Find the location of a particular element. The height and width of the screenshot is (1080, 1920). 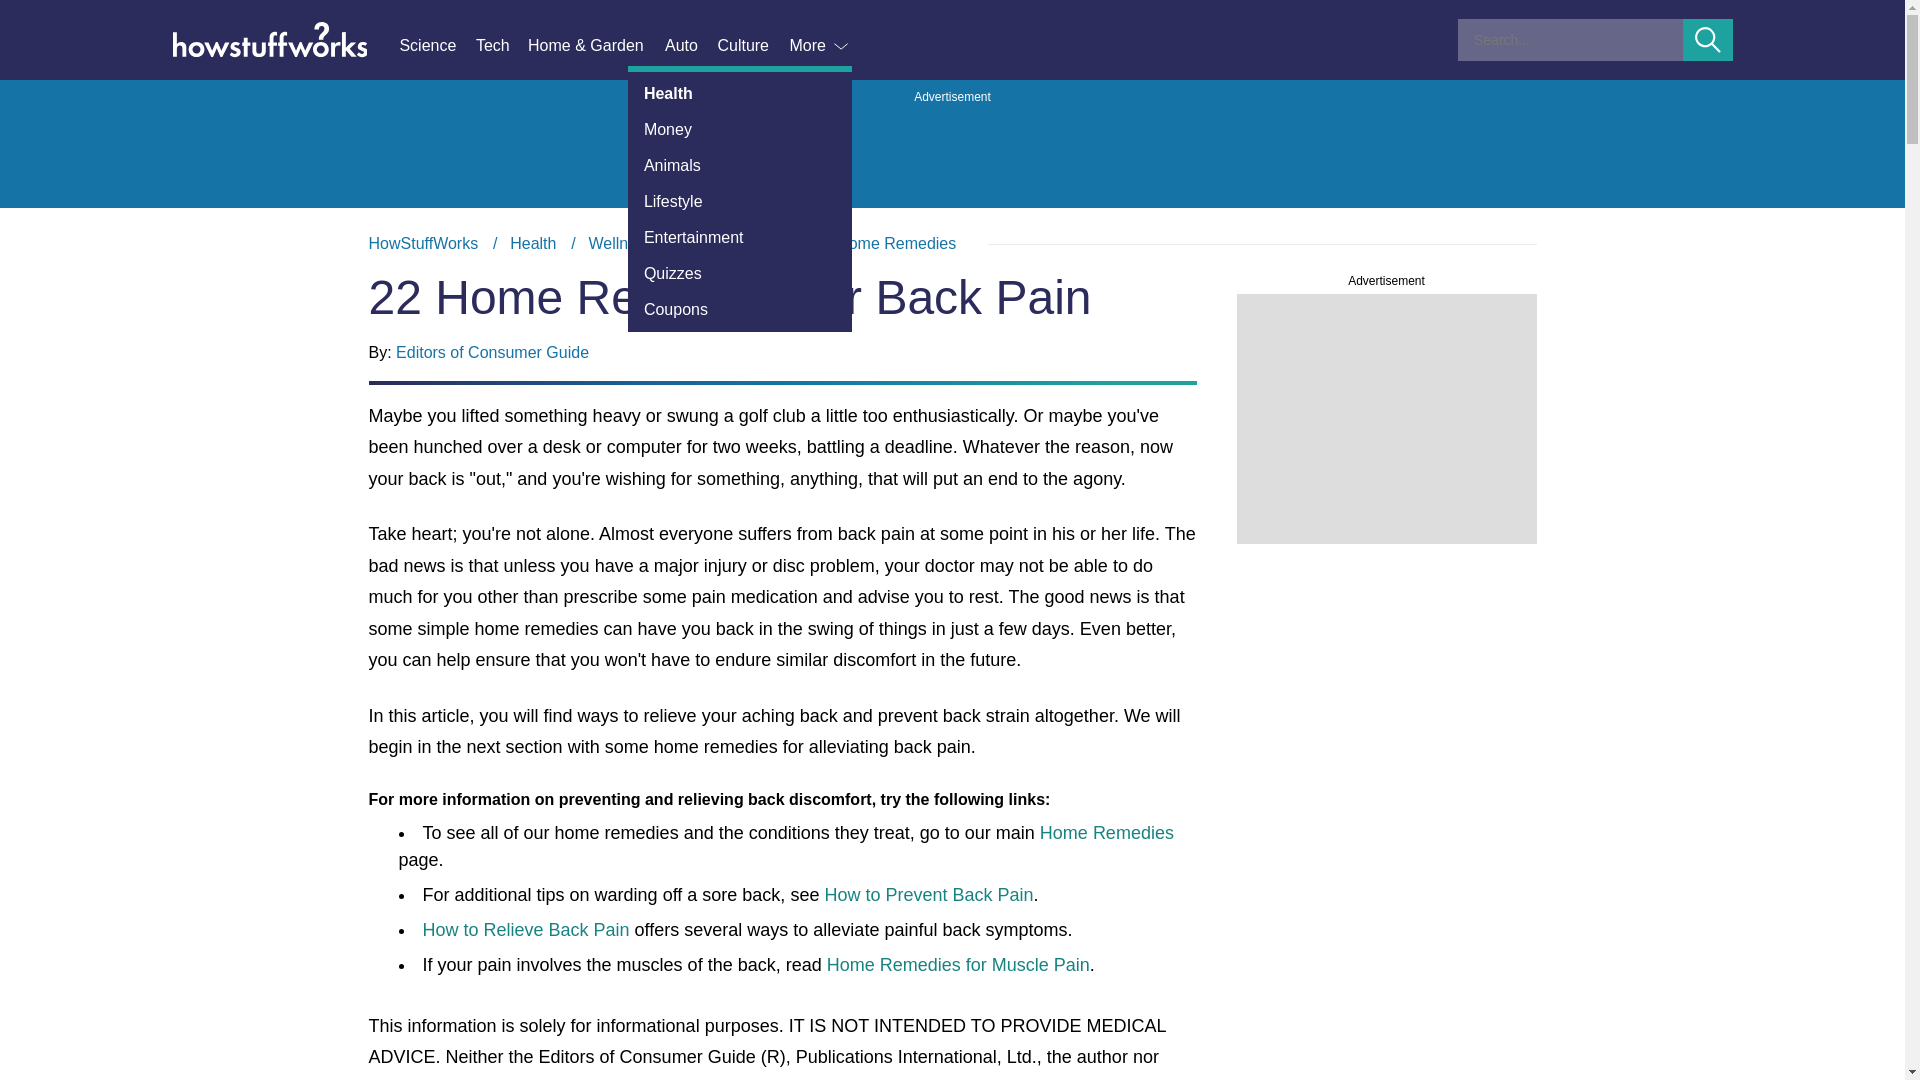

Money is located at coordinates (740, 130).